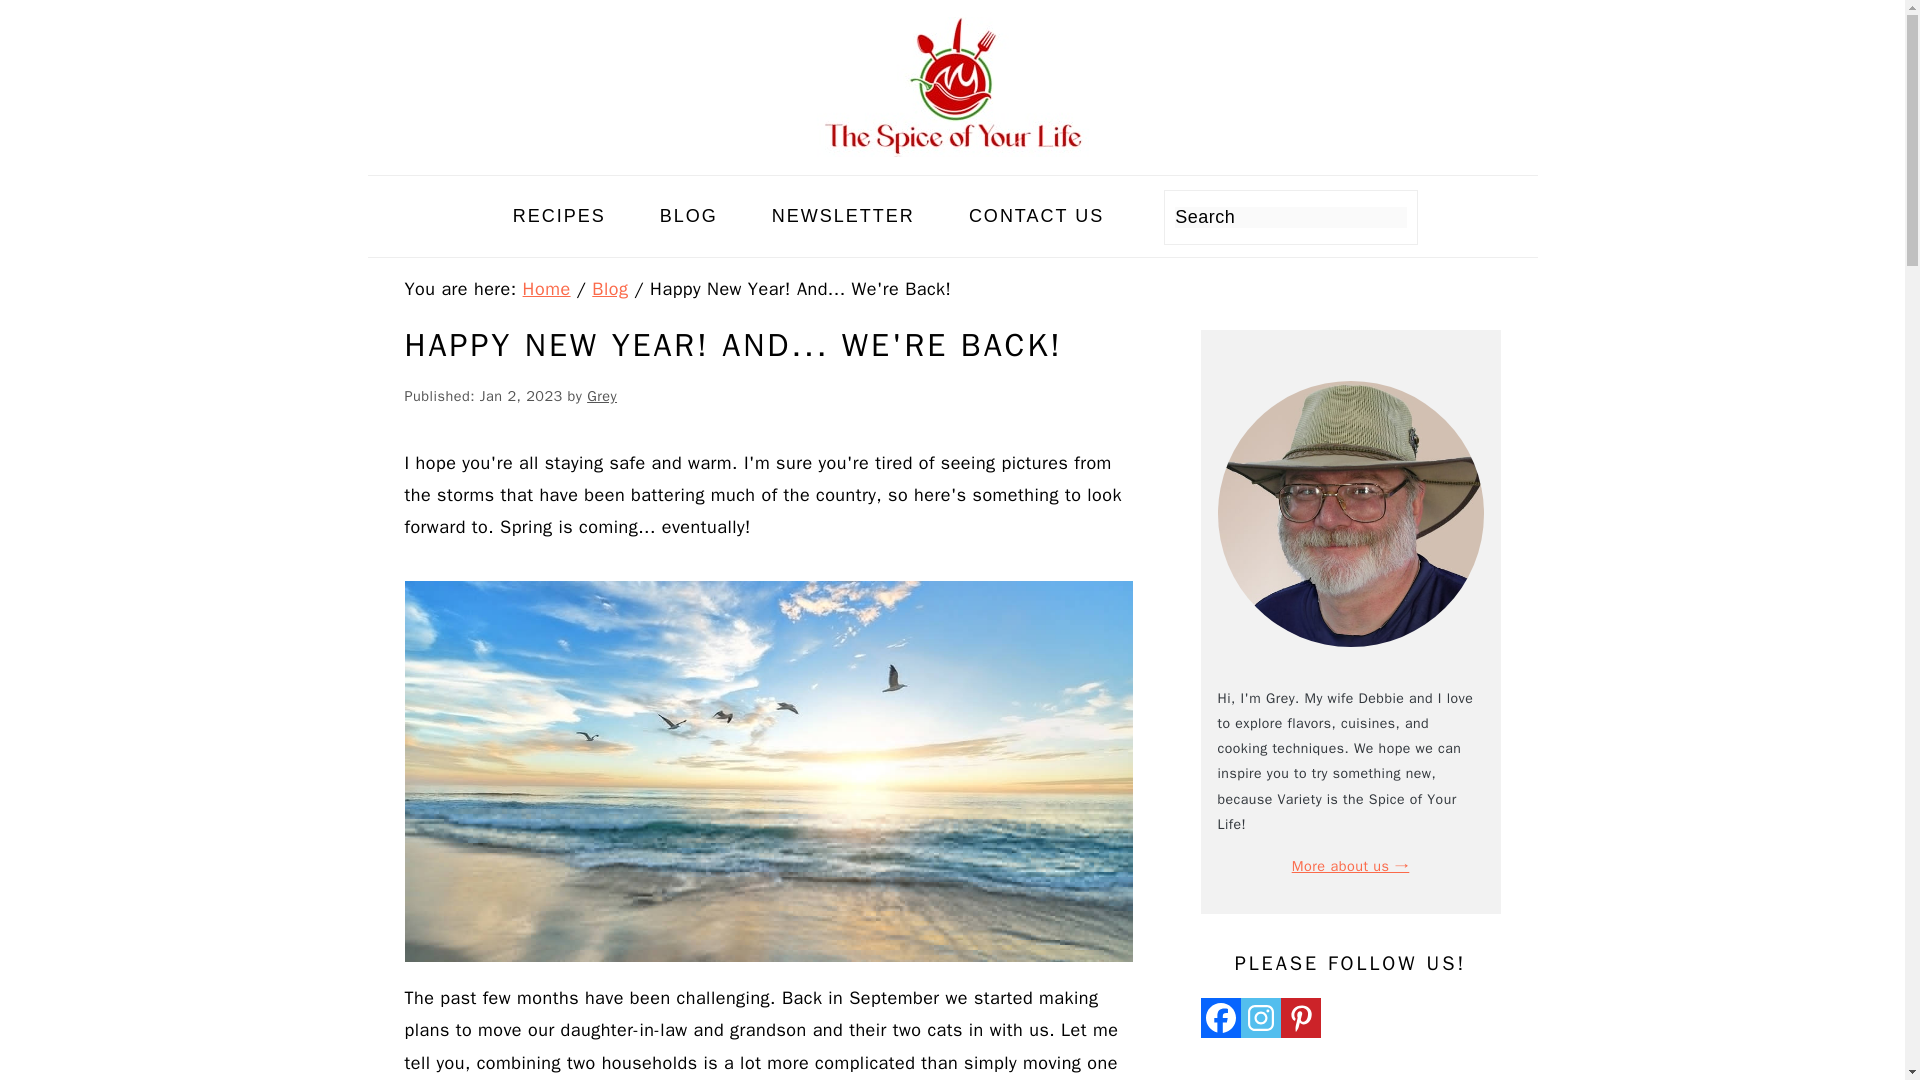 This screenshot has height=1080, width=1920. Describe the element at coordinates (609, 288) in the screenshot. I see `Blog` at that location.